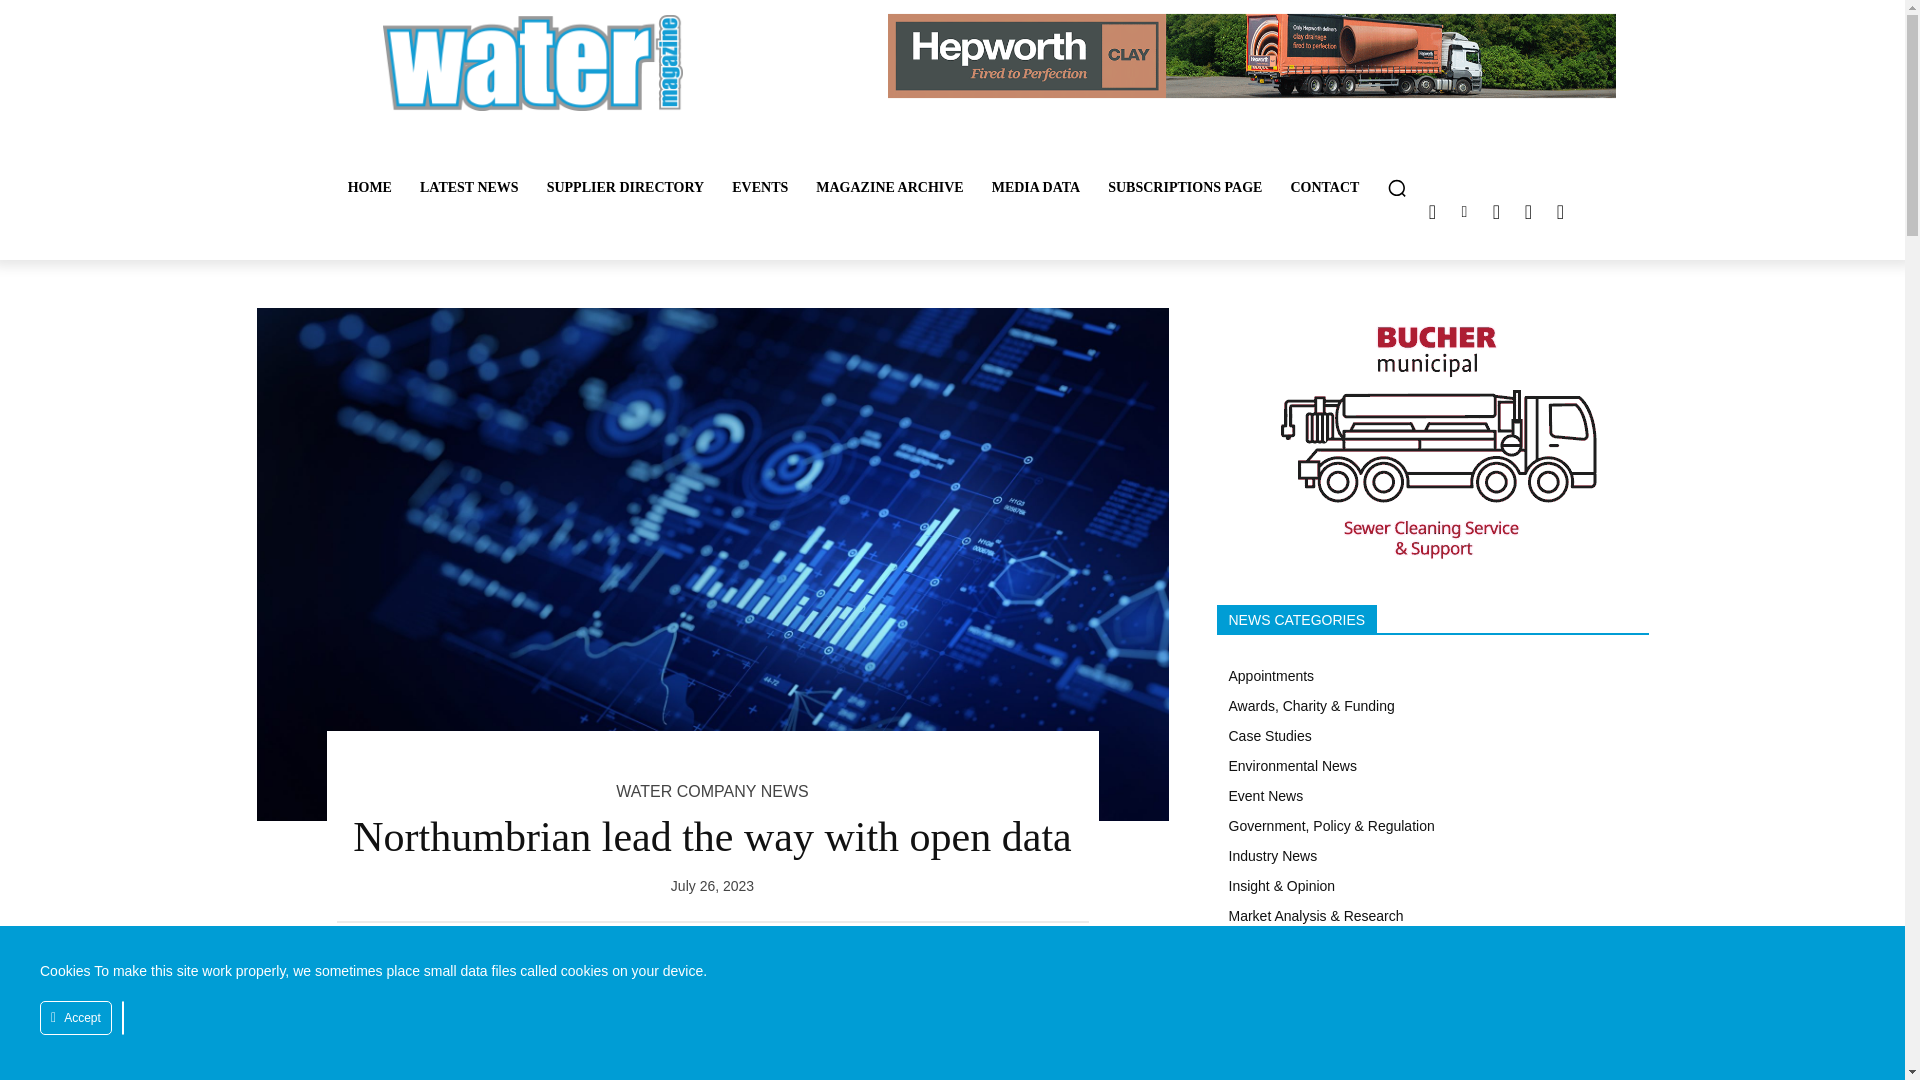 This screenshot has width=1920, height=1080. What do you see at coordinates (1185, 188) in the screenshot?
I see `SUBSCRIPTIONS PAGE` at bounding box center [1185, 188].